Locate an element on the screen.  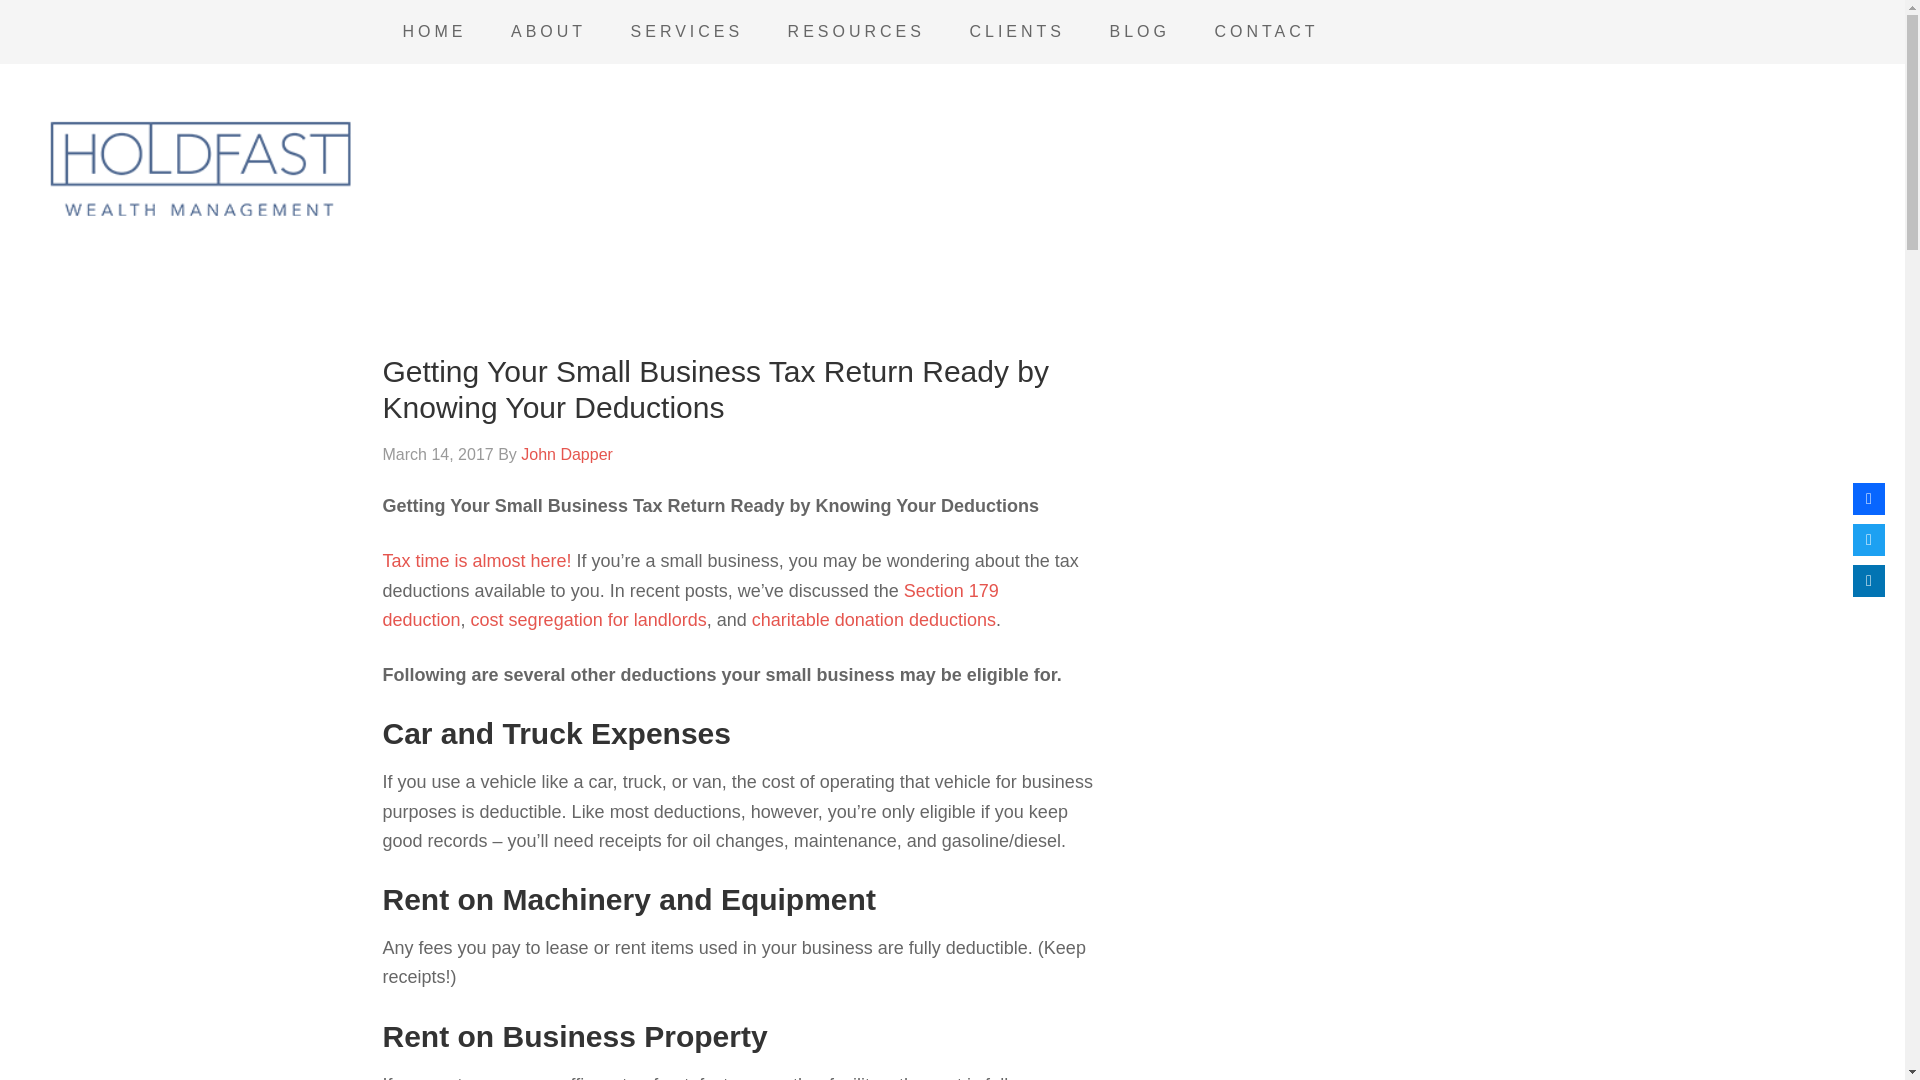
Tax time is almost here! is located at coordinates (476, 560).